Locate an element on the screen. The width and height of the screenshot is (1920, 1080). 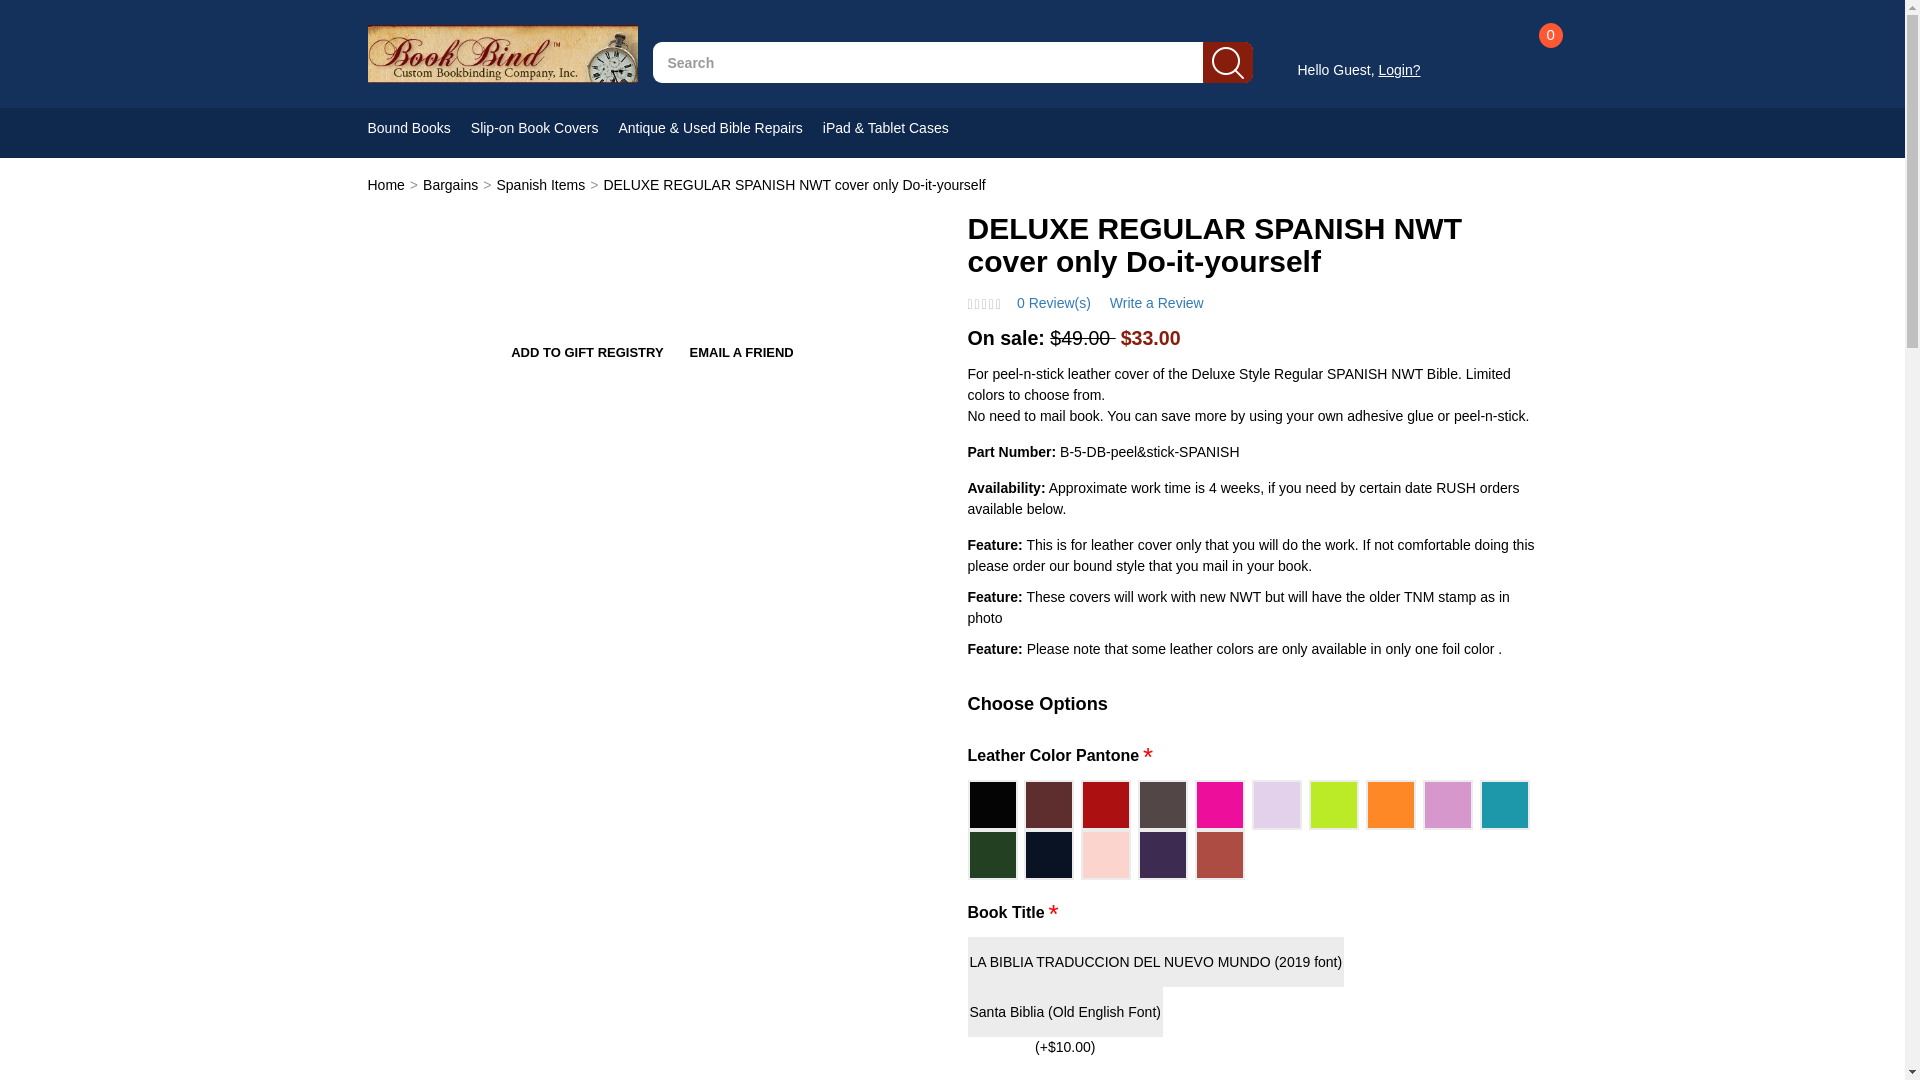
EMAIL A FRIEND is located at coordinates (742, 353).